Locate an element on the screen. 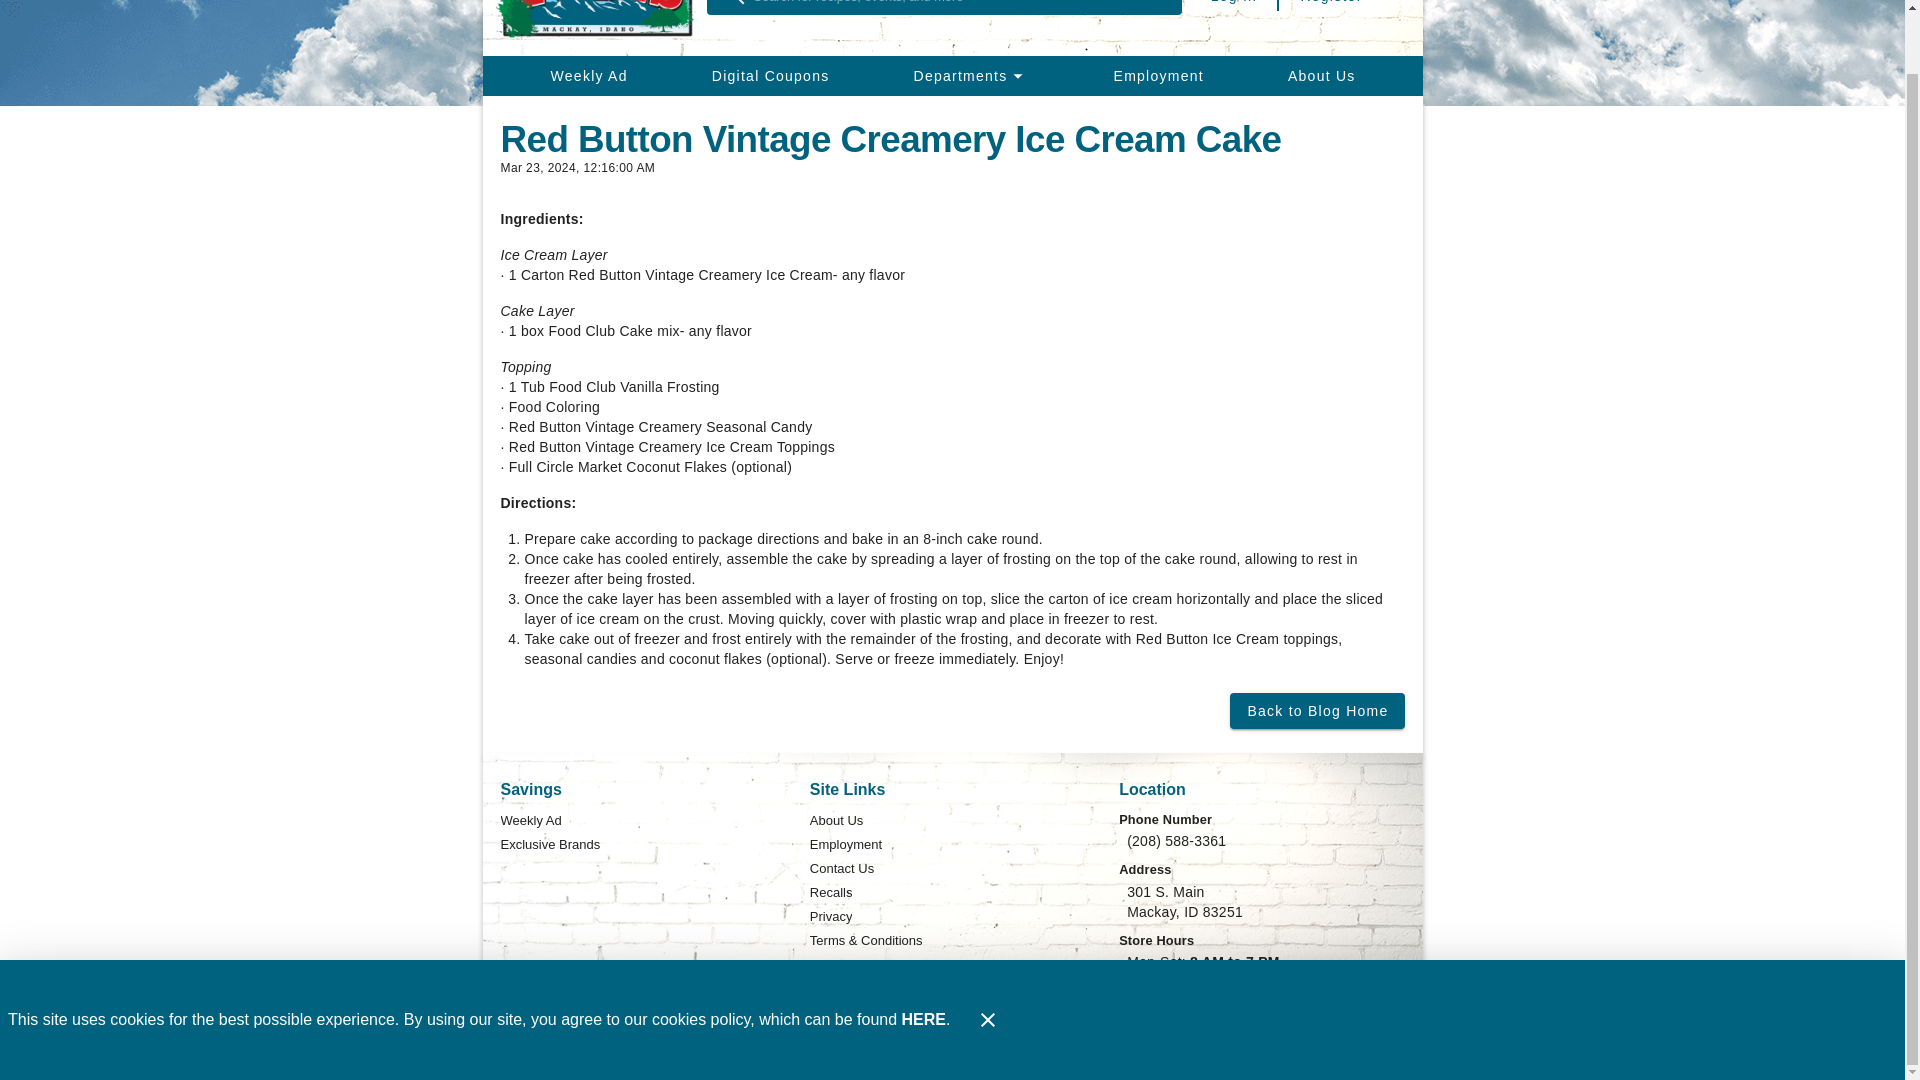 The width and height of the screenshot is (1920, 1080). Employment is located at coordinates (1158, 76).